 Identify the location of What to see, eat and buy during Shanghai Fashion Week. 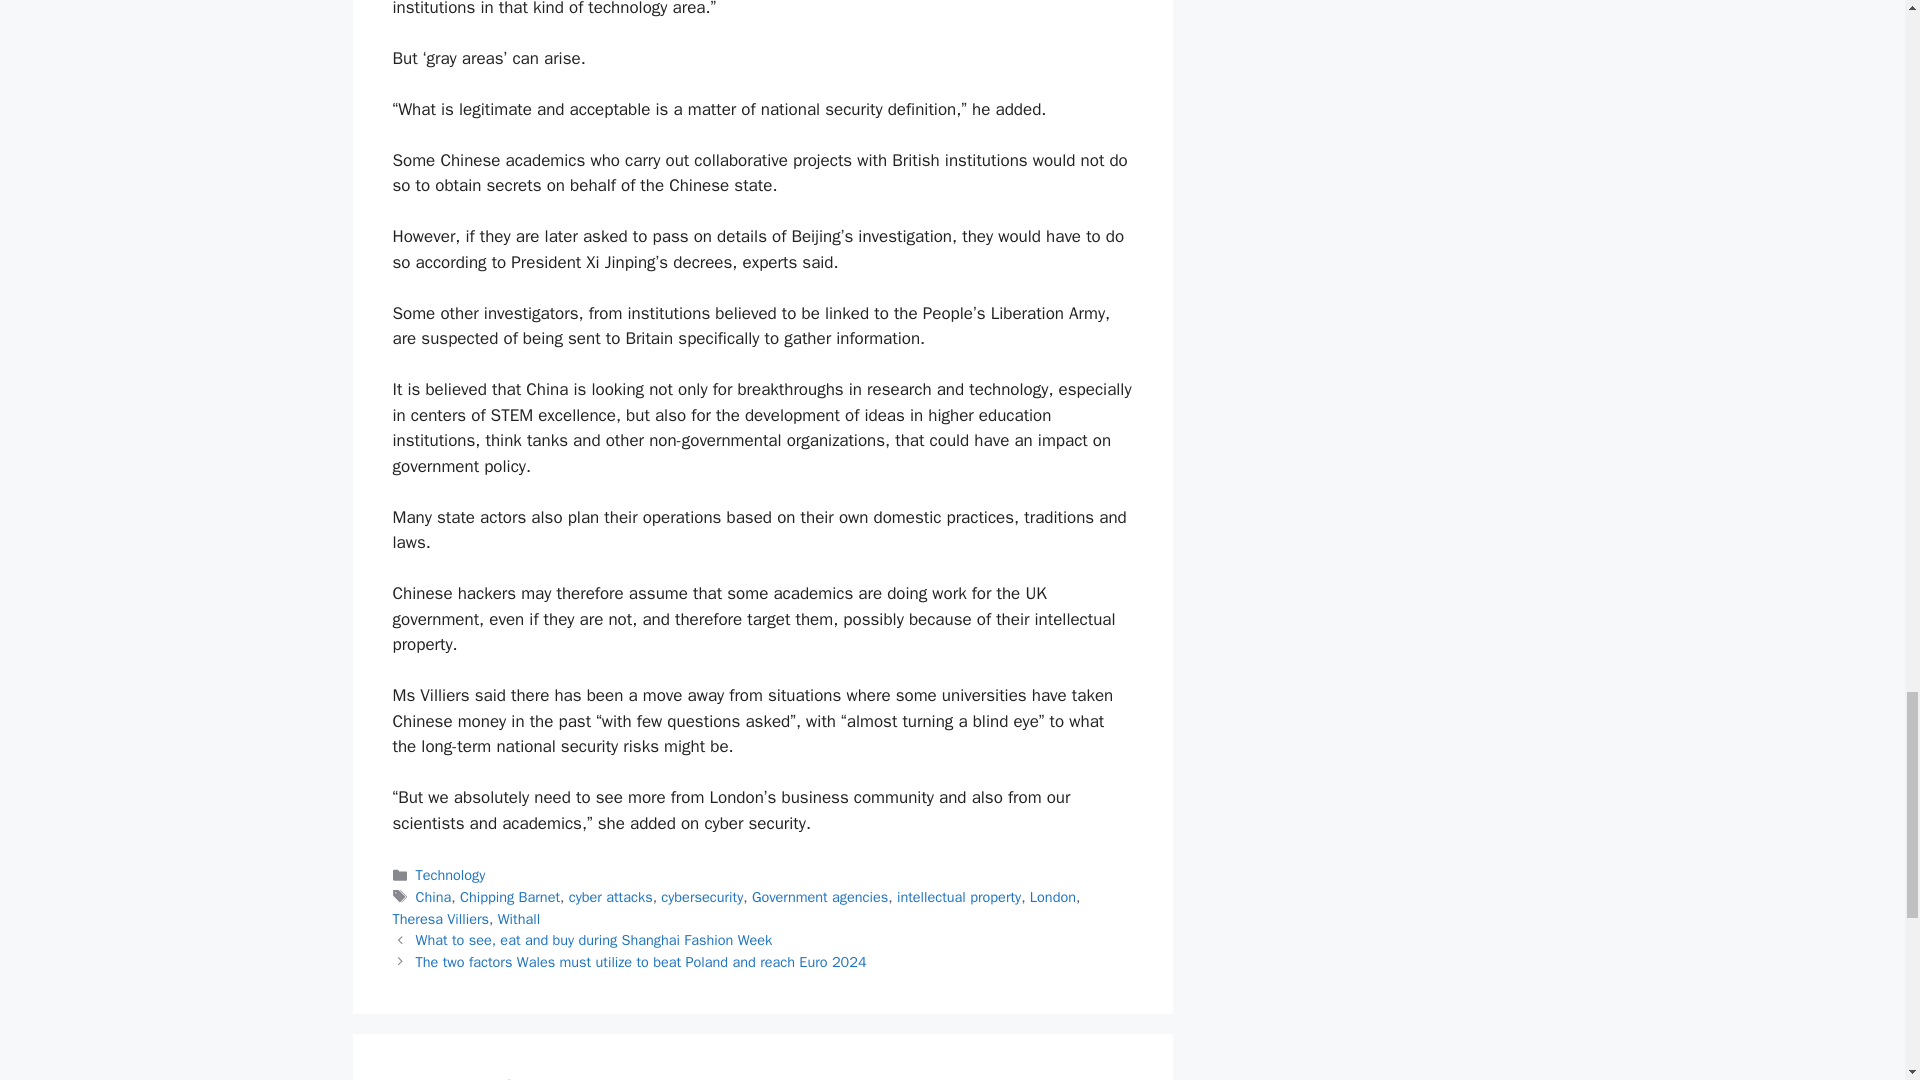
(594, 940).